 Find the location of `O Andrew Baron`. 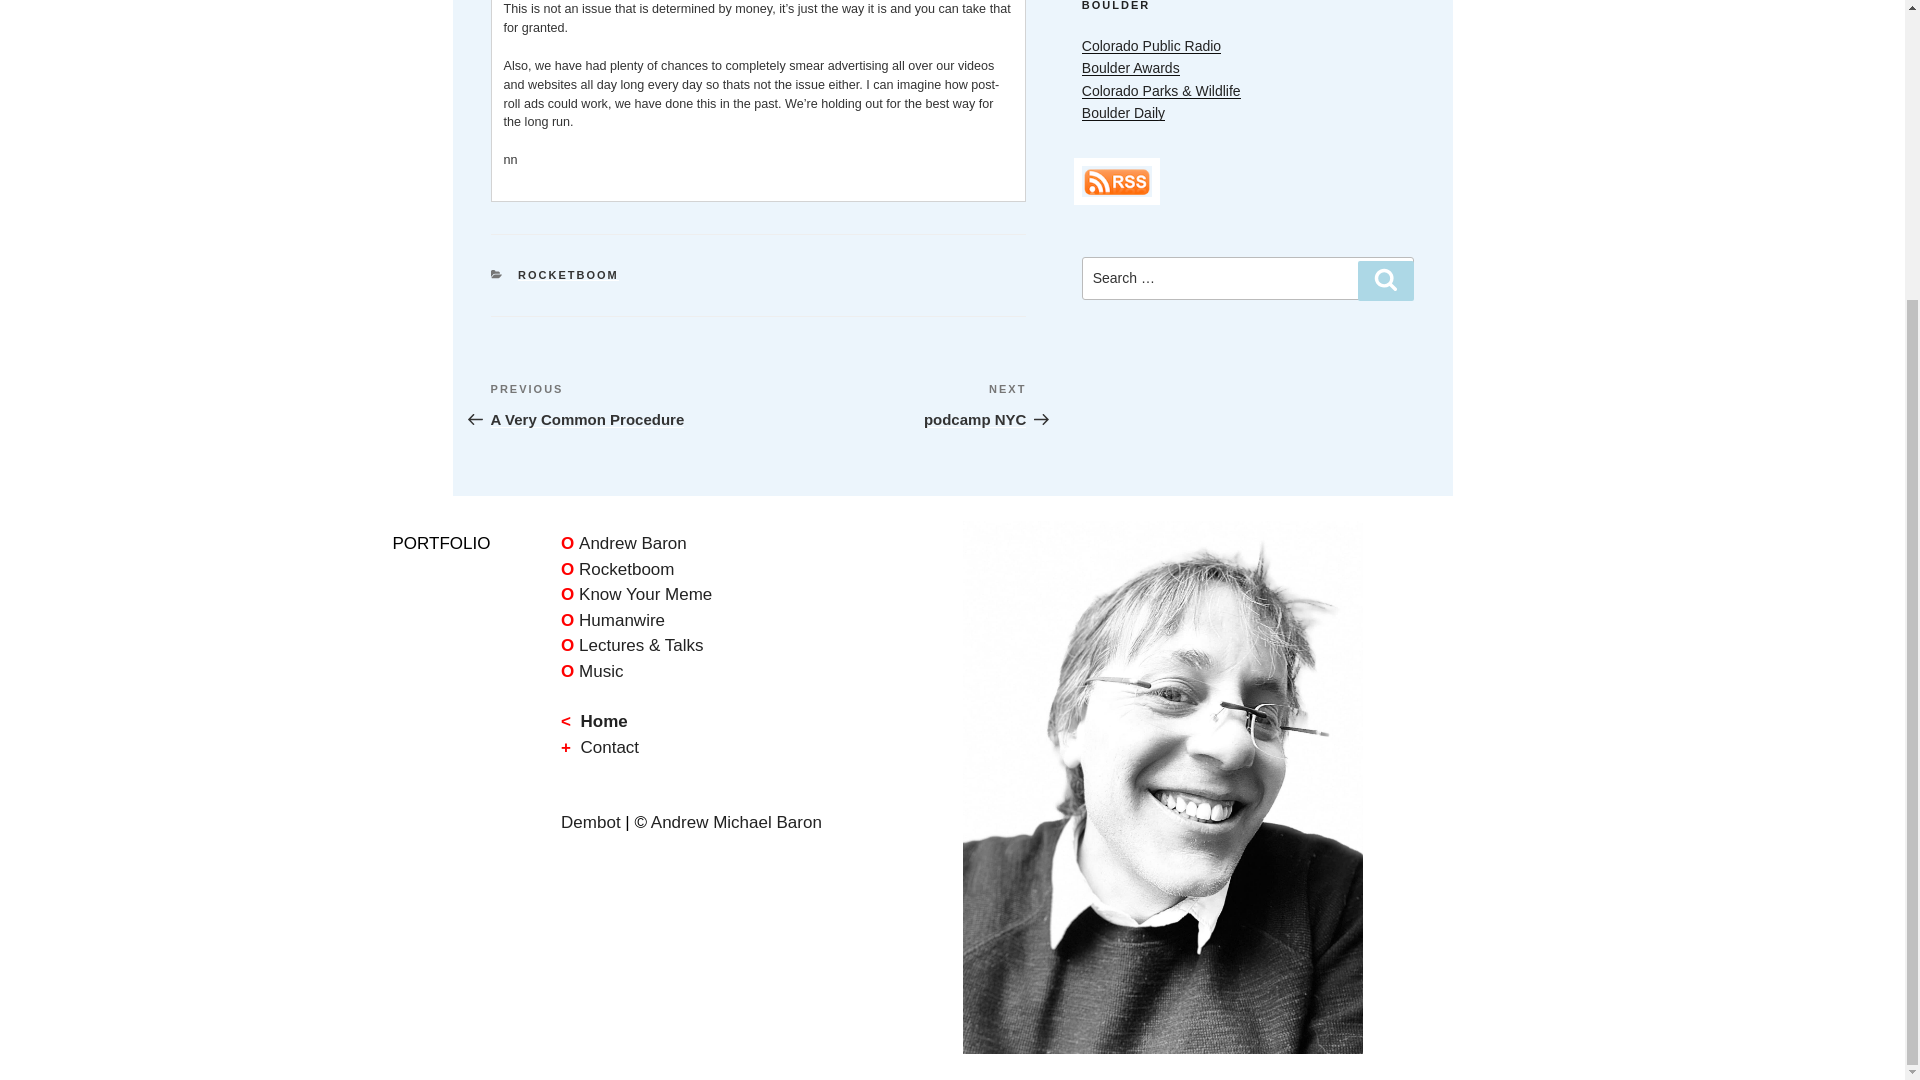

O Andrew Baron is located at coordinates (1124, 112).